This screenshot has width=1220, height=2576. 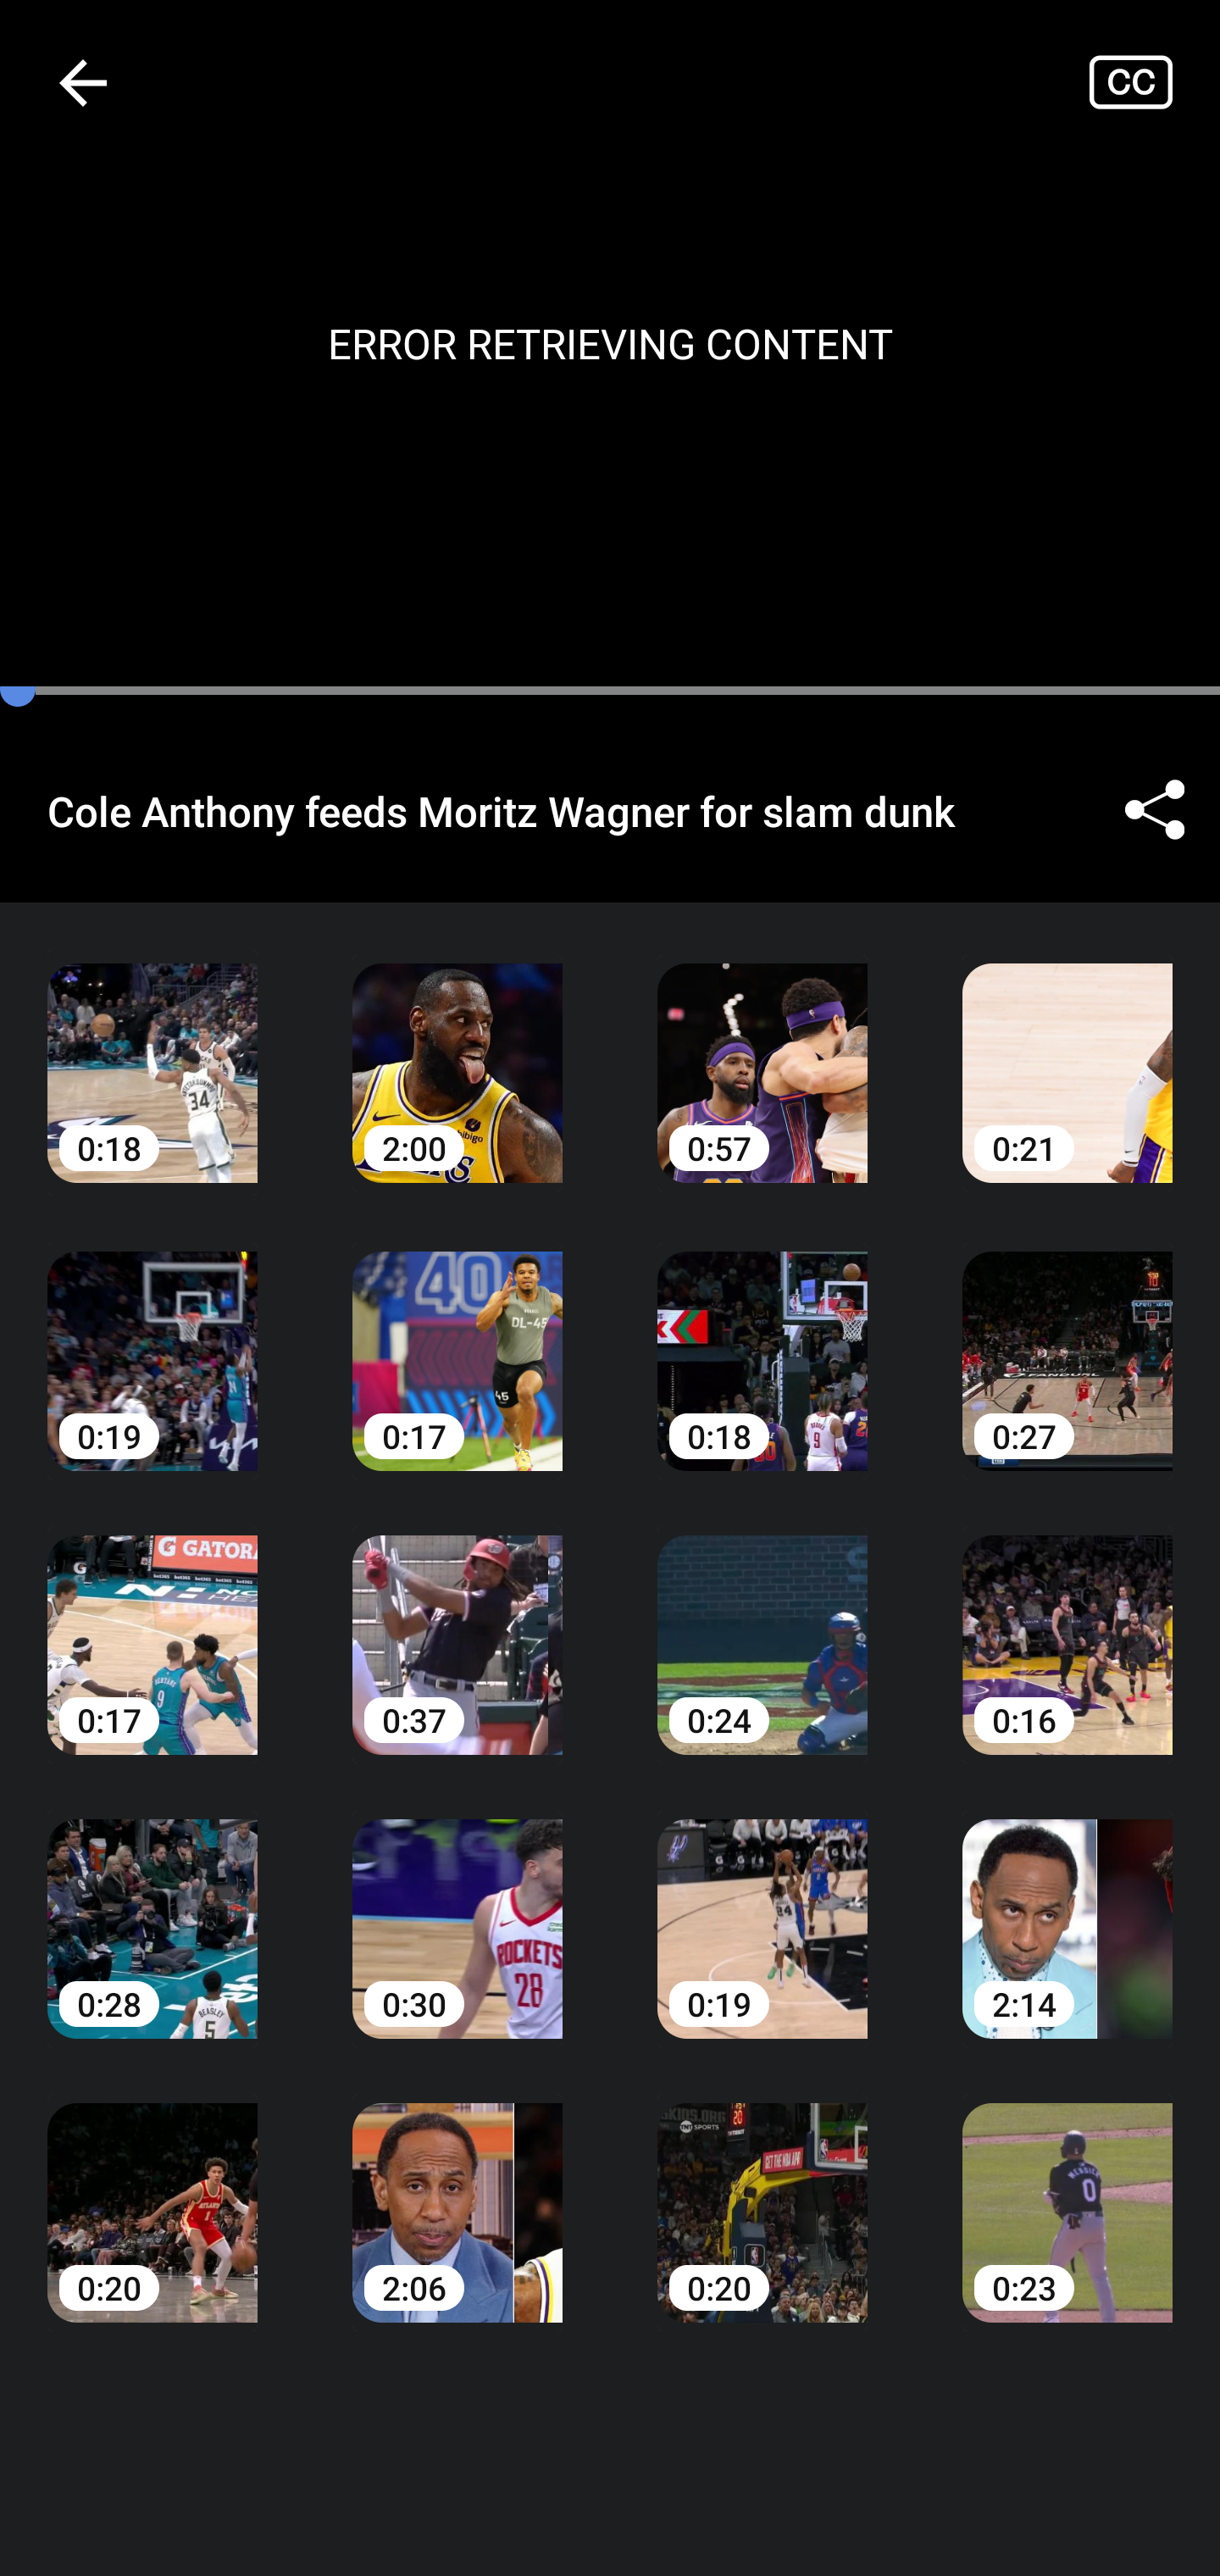 What do you see at coordinates (152, 1906) in the screenshot?
I see `0:28` at bounding box center [152, 1906].